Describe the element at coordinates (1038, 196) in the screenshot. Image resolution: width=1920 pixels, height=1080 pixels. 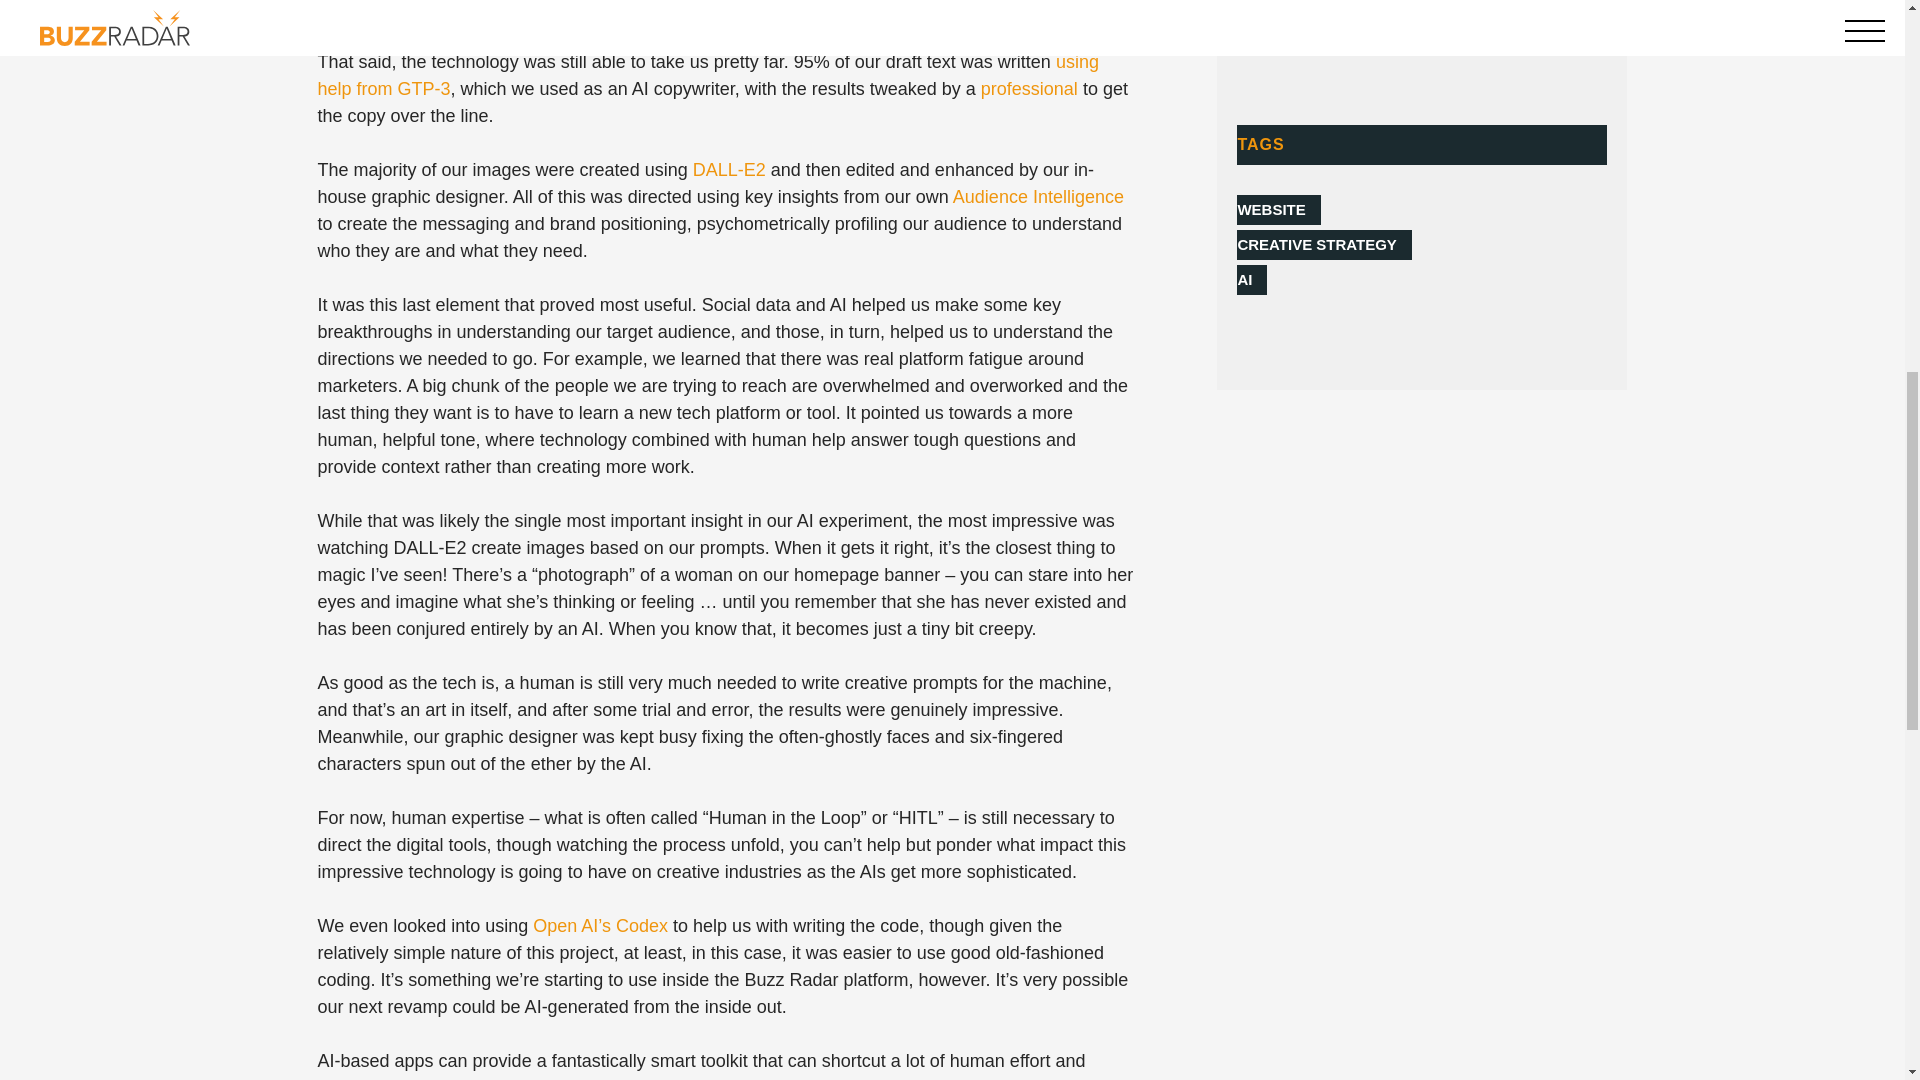
I see `Audience Intelligence` at that location.